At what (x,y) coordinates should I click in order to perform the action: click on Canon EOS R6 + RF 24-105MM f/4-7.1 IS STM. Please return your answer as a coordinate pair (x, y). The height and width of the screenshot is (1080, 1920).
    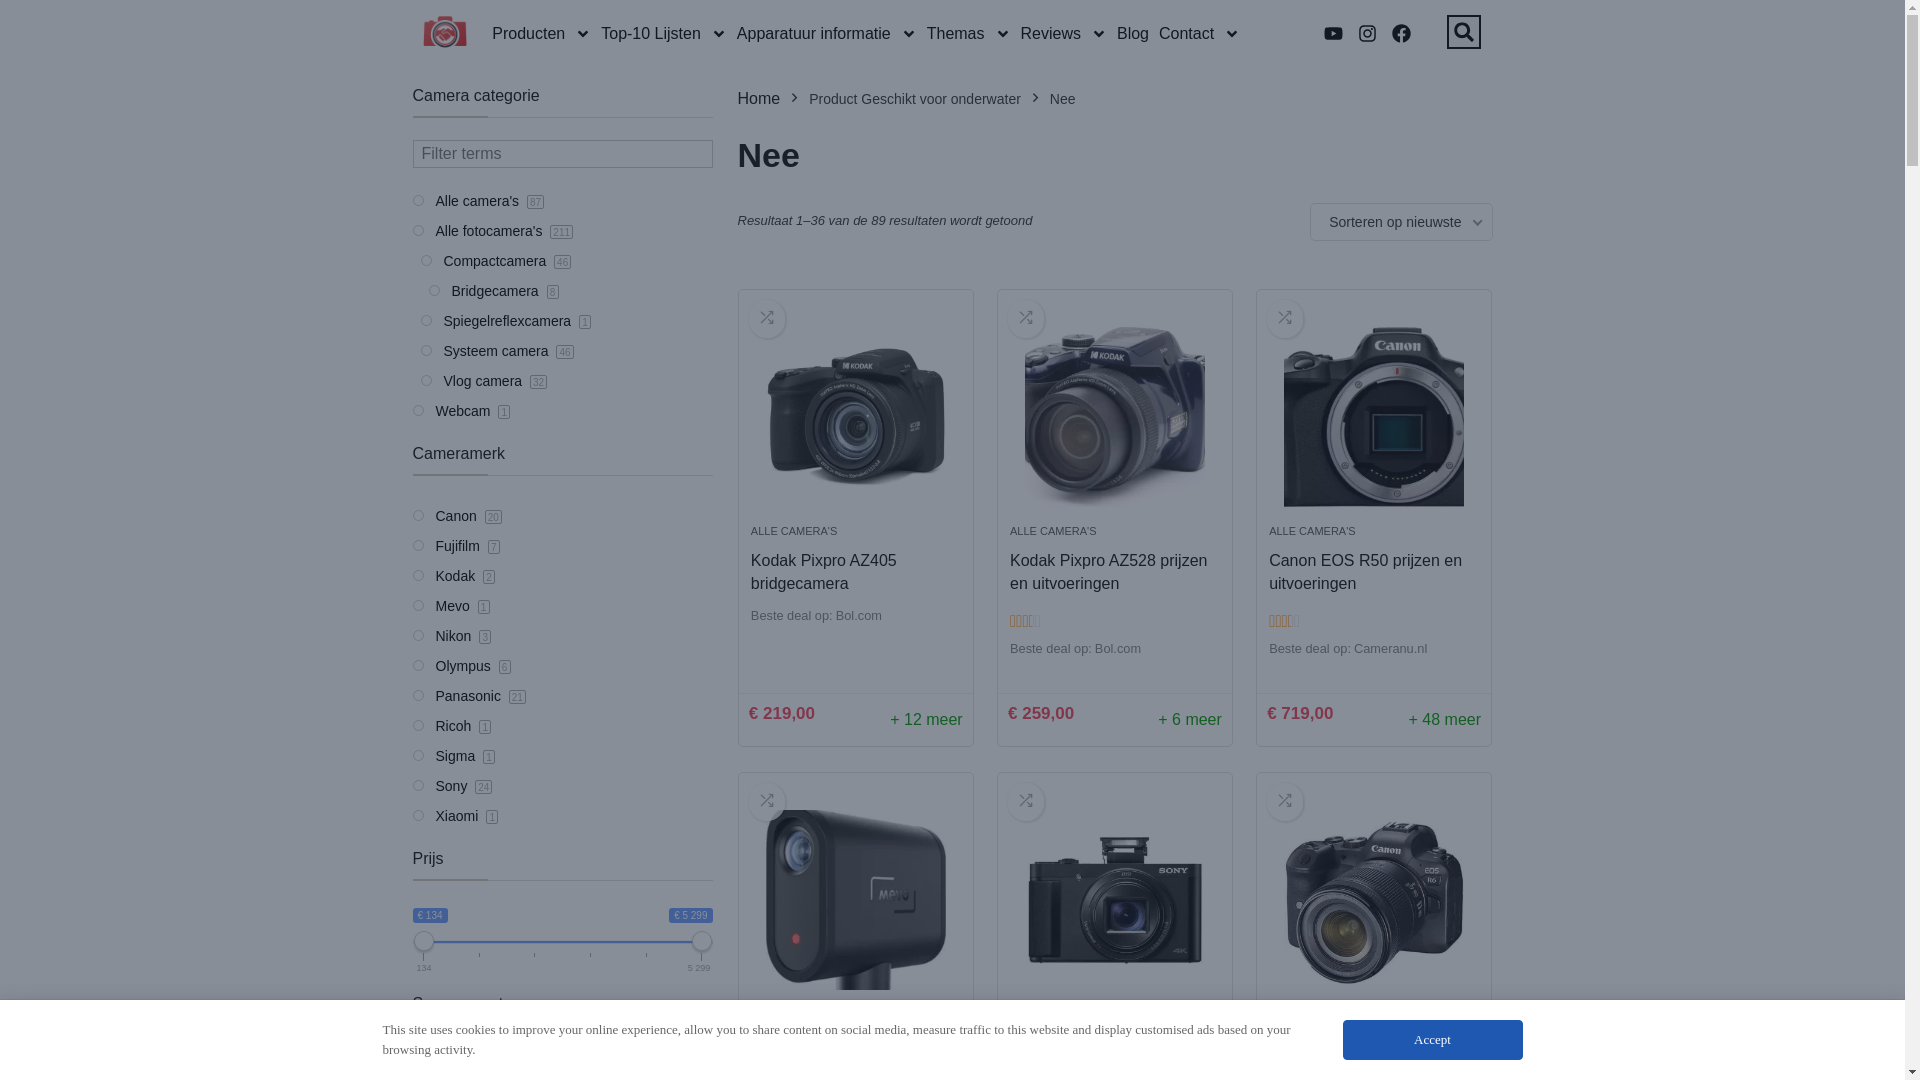
    Looking at the image, I should click on (1358, 1055).